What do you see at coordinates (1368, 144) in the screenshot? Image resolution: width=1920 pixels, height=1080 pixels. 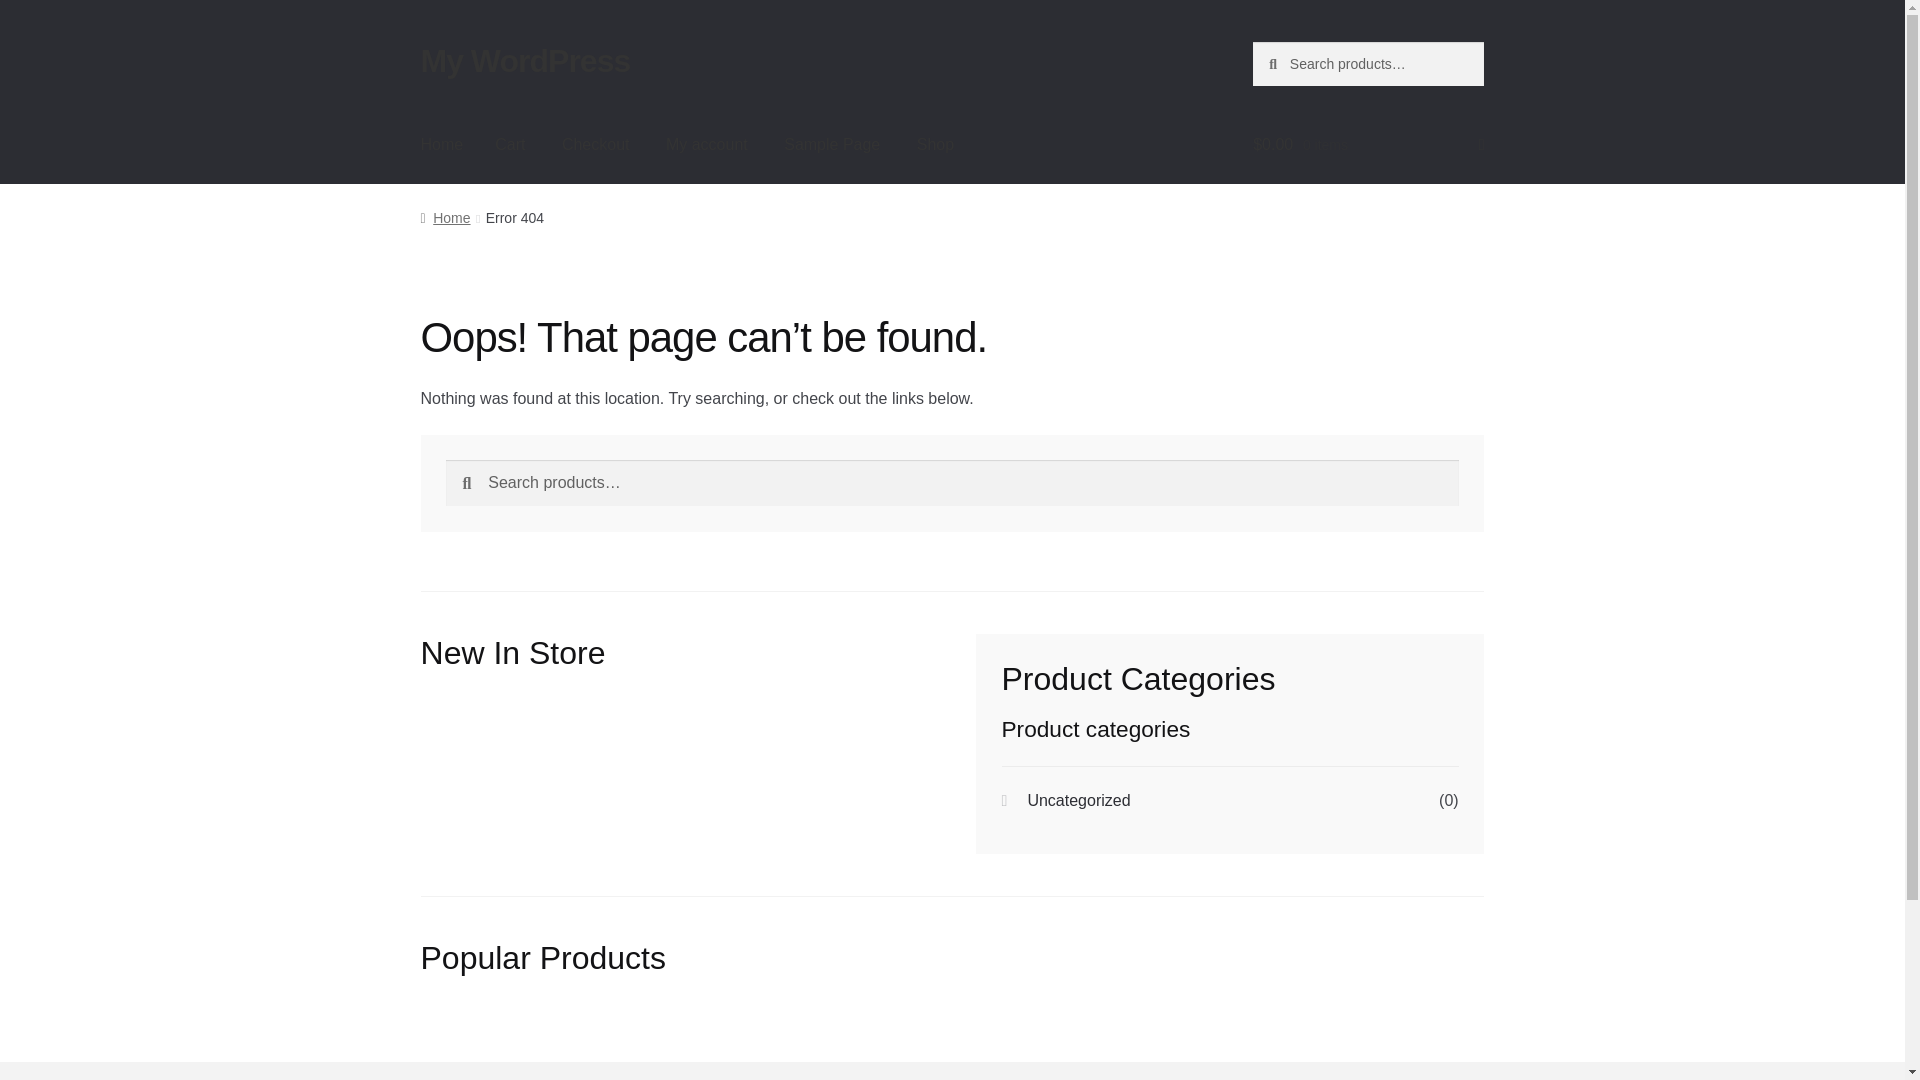 I see `View your shopping cart` at bounding box center [1368, 144].